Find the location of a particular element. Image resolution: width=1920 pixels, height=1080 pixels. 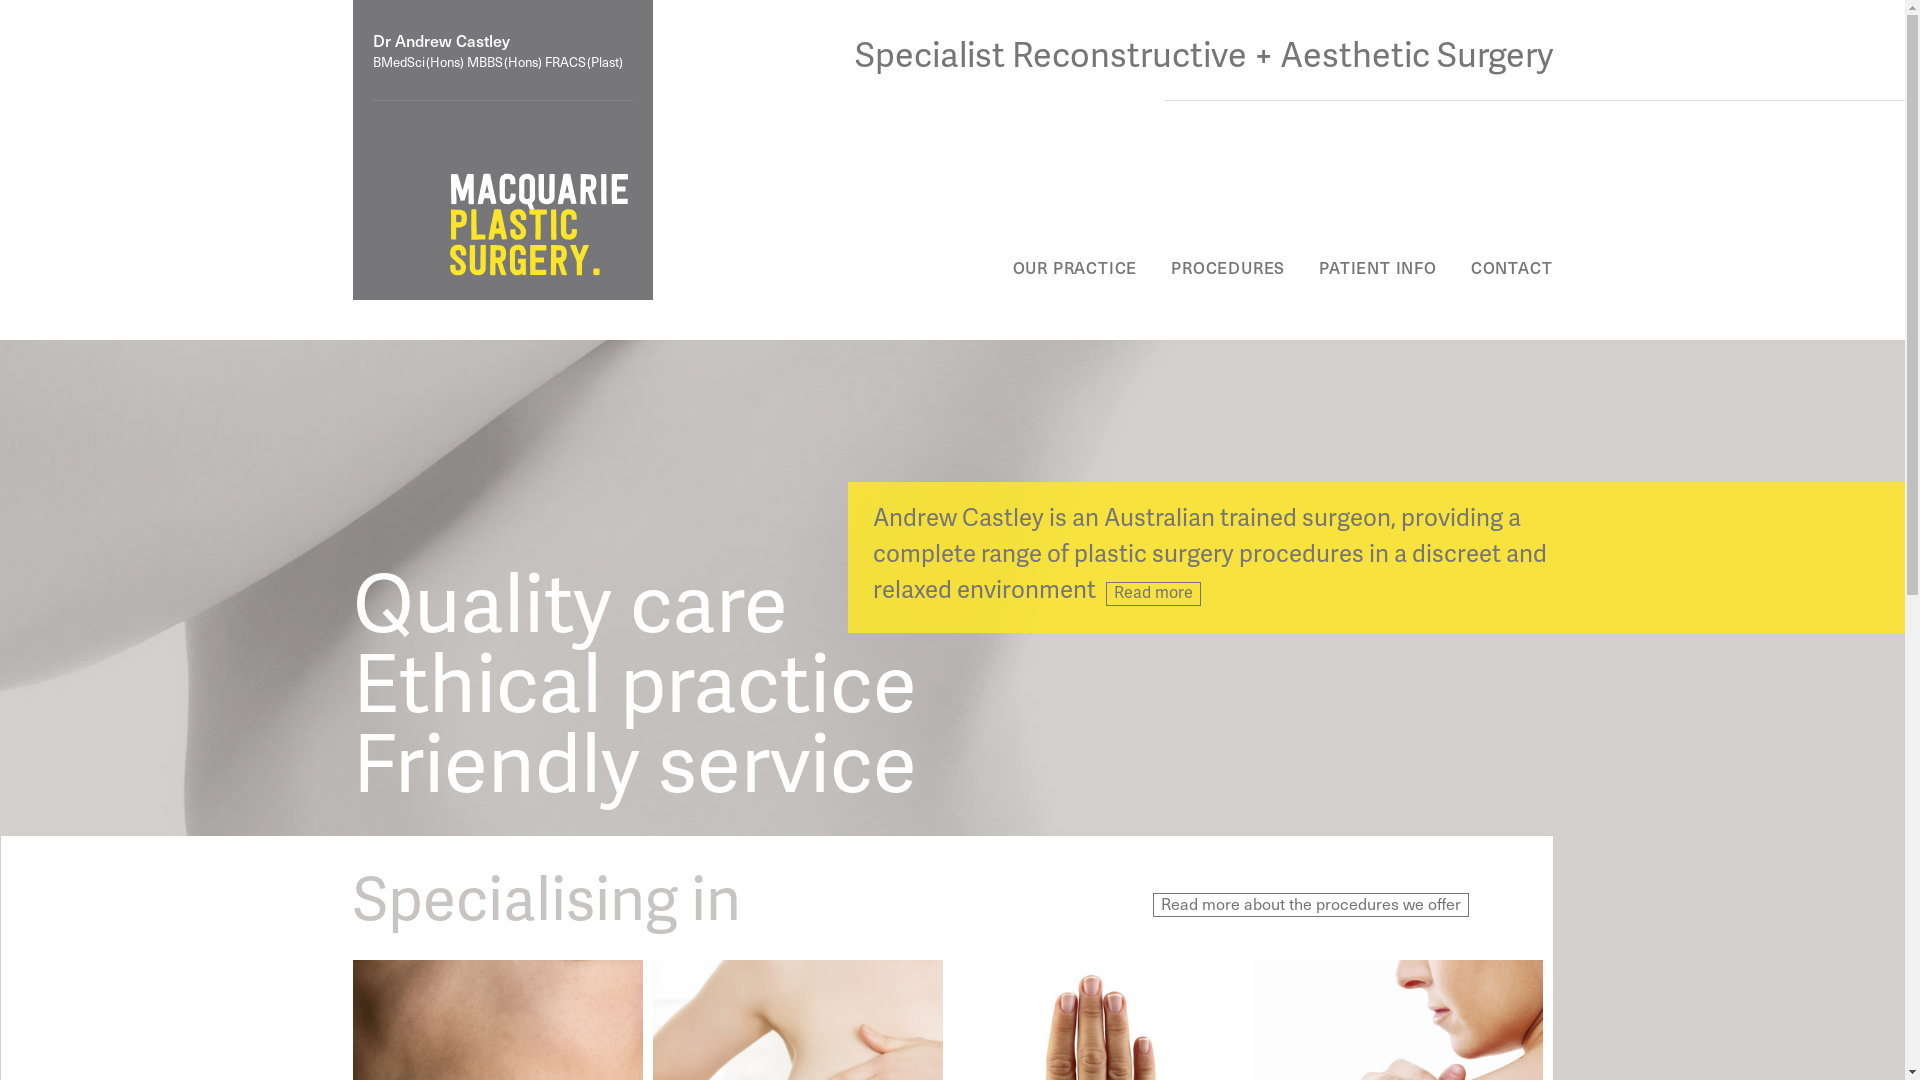

PROCEDURES is located at coordinates (1228, 268).